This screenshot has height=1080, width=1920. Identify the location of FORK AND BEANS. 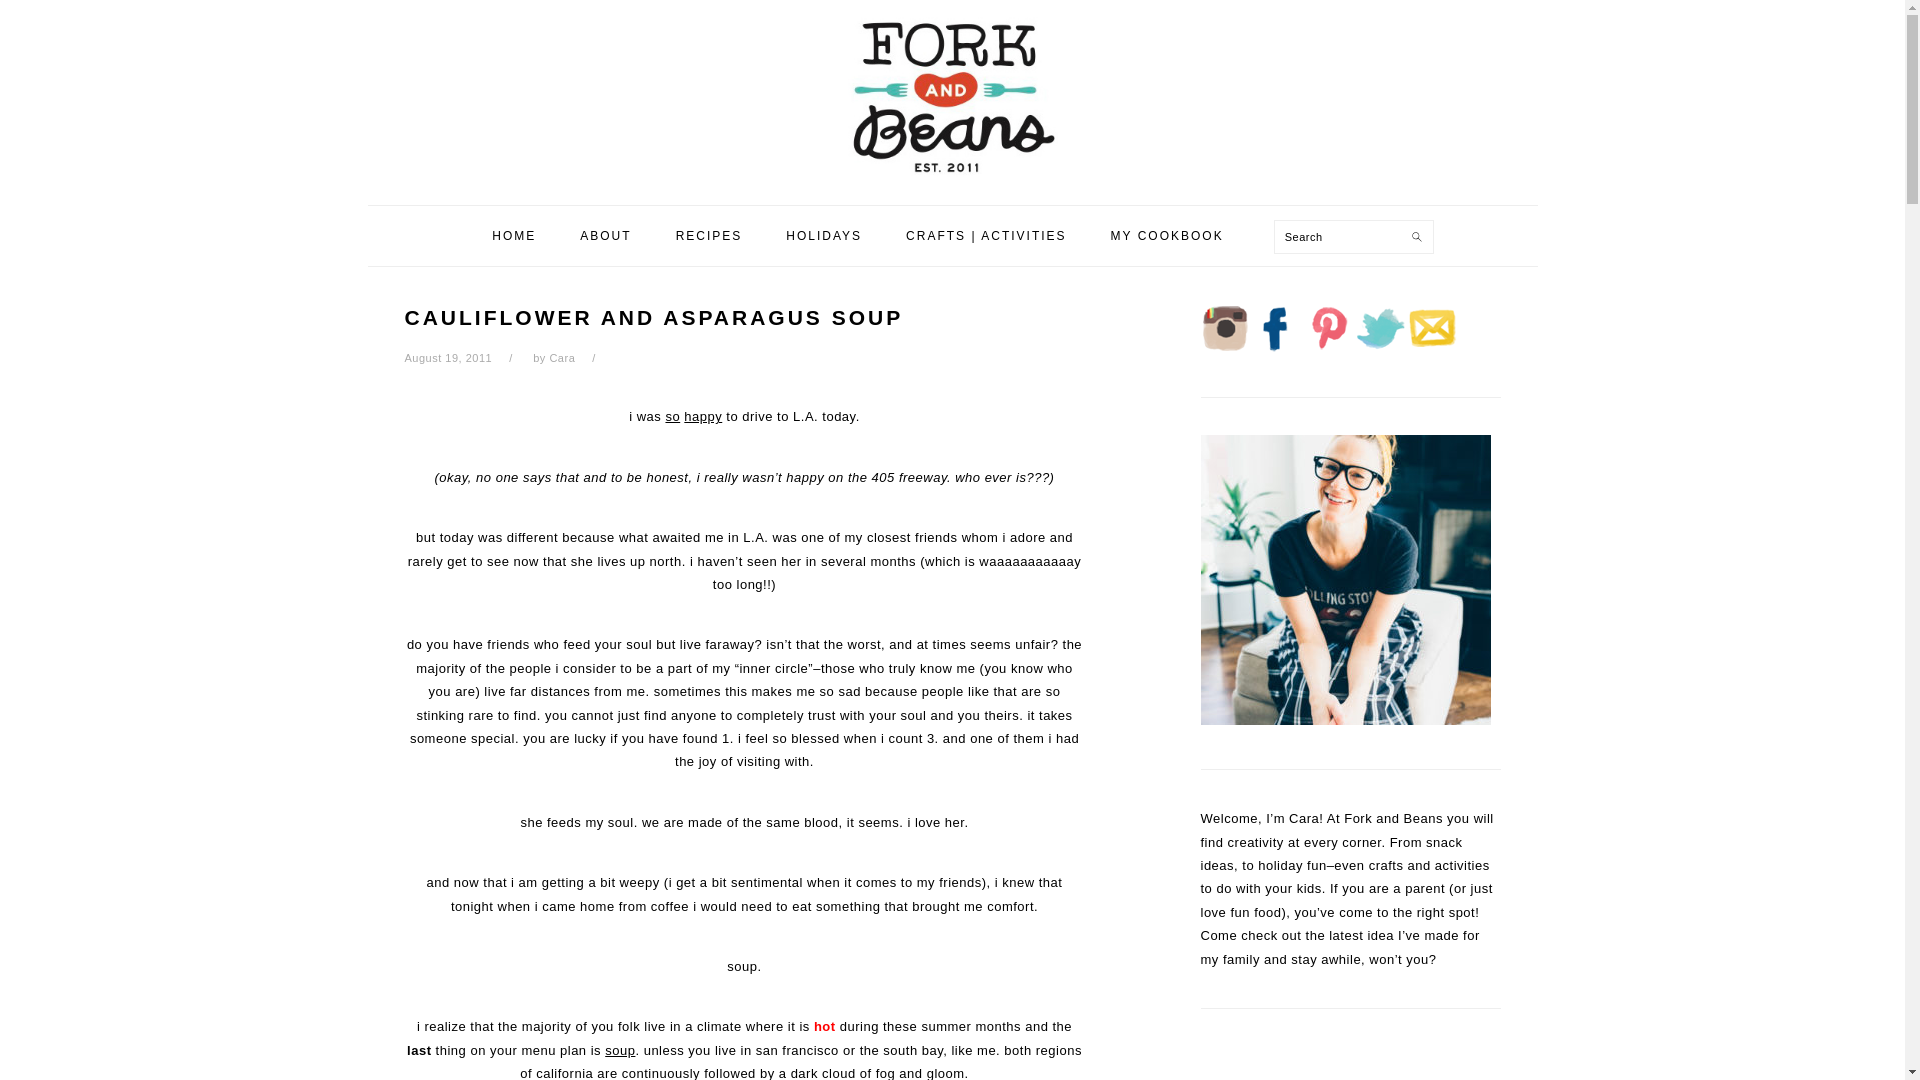
(952, 97).